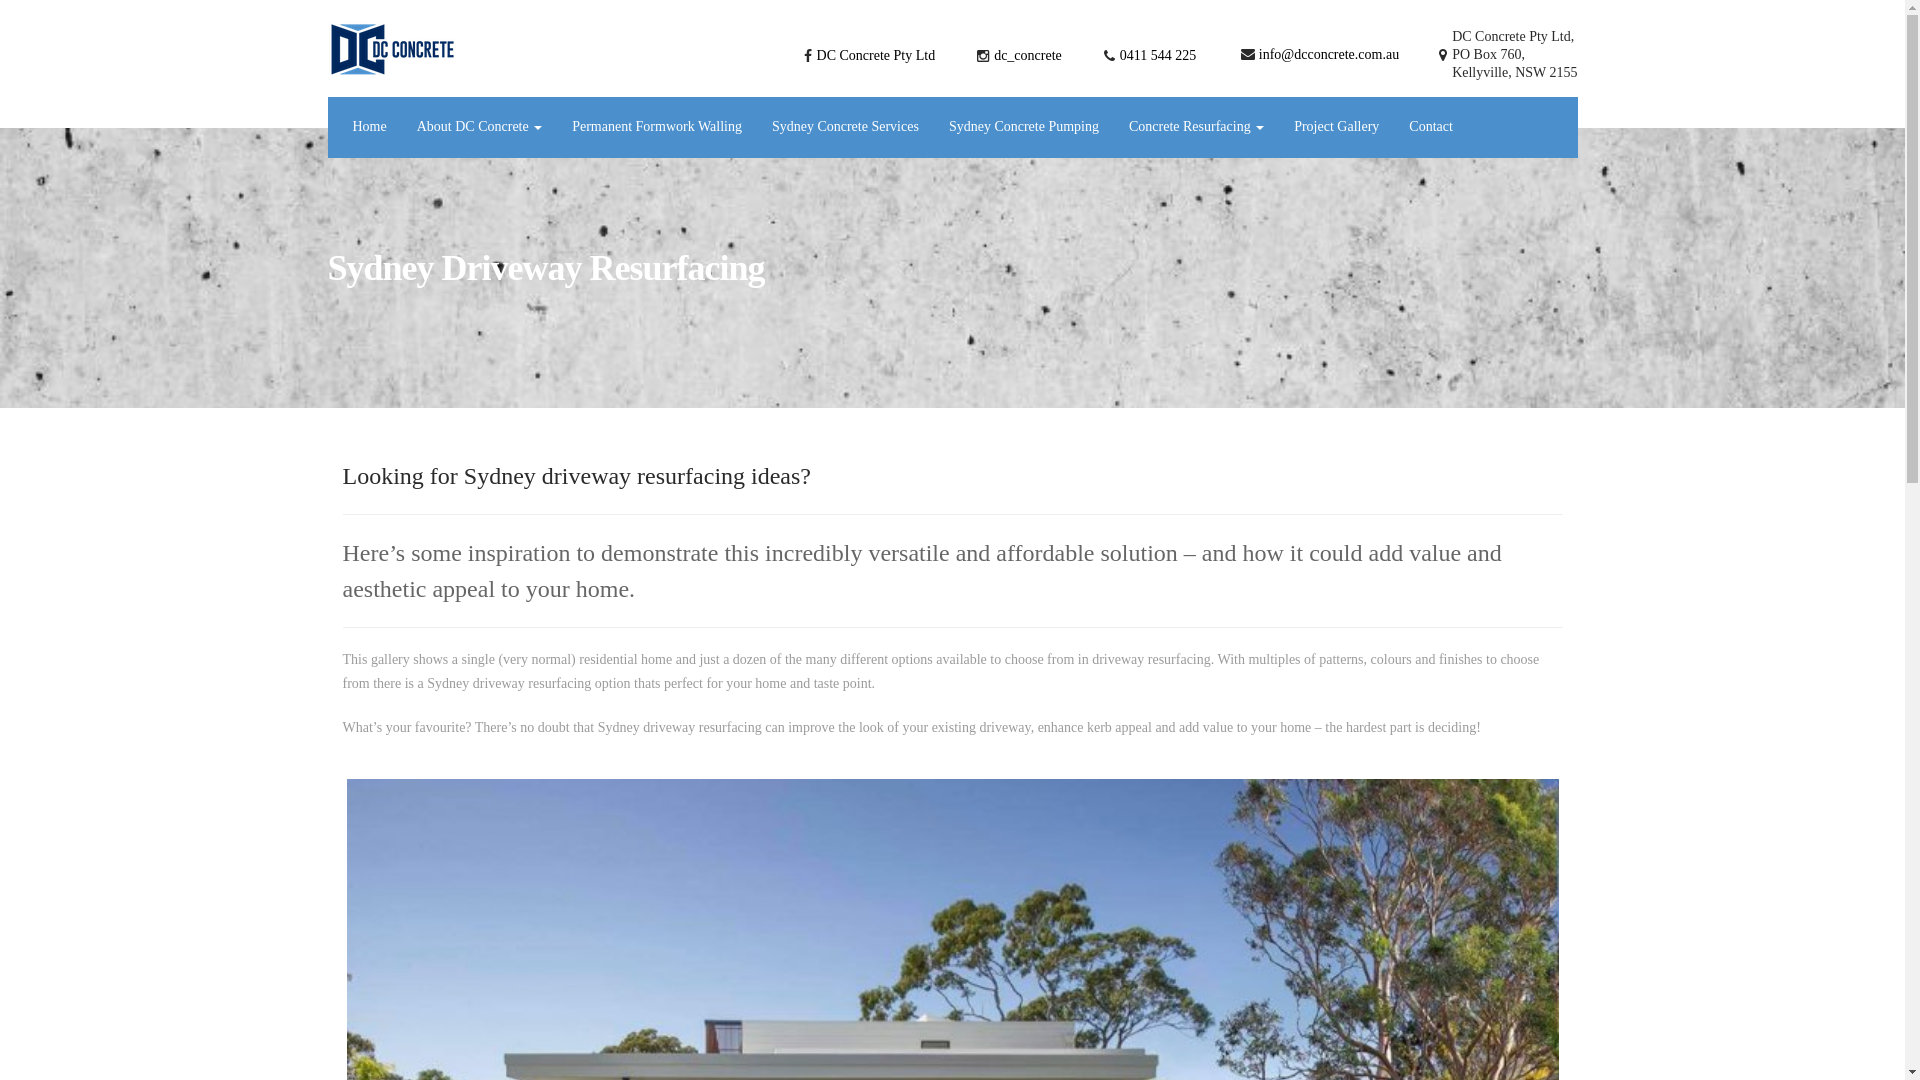  Describe the element at coordinates (876, 55) in the screenshot. I see `DC Concrete Pty Ltd` at that location.